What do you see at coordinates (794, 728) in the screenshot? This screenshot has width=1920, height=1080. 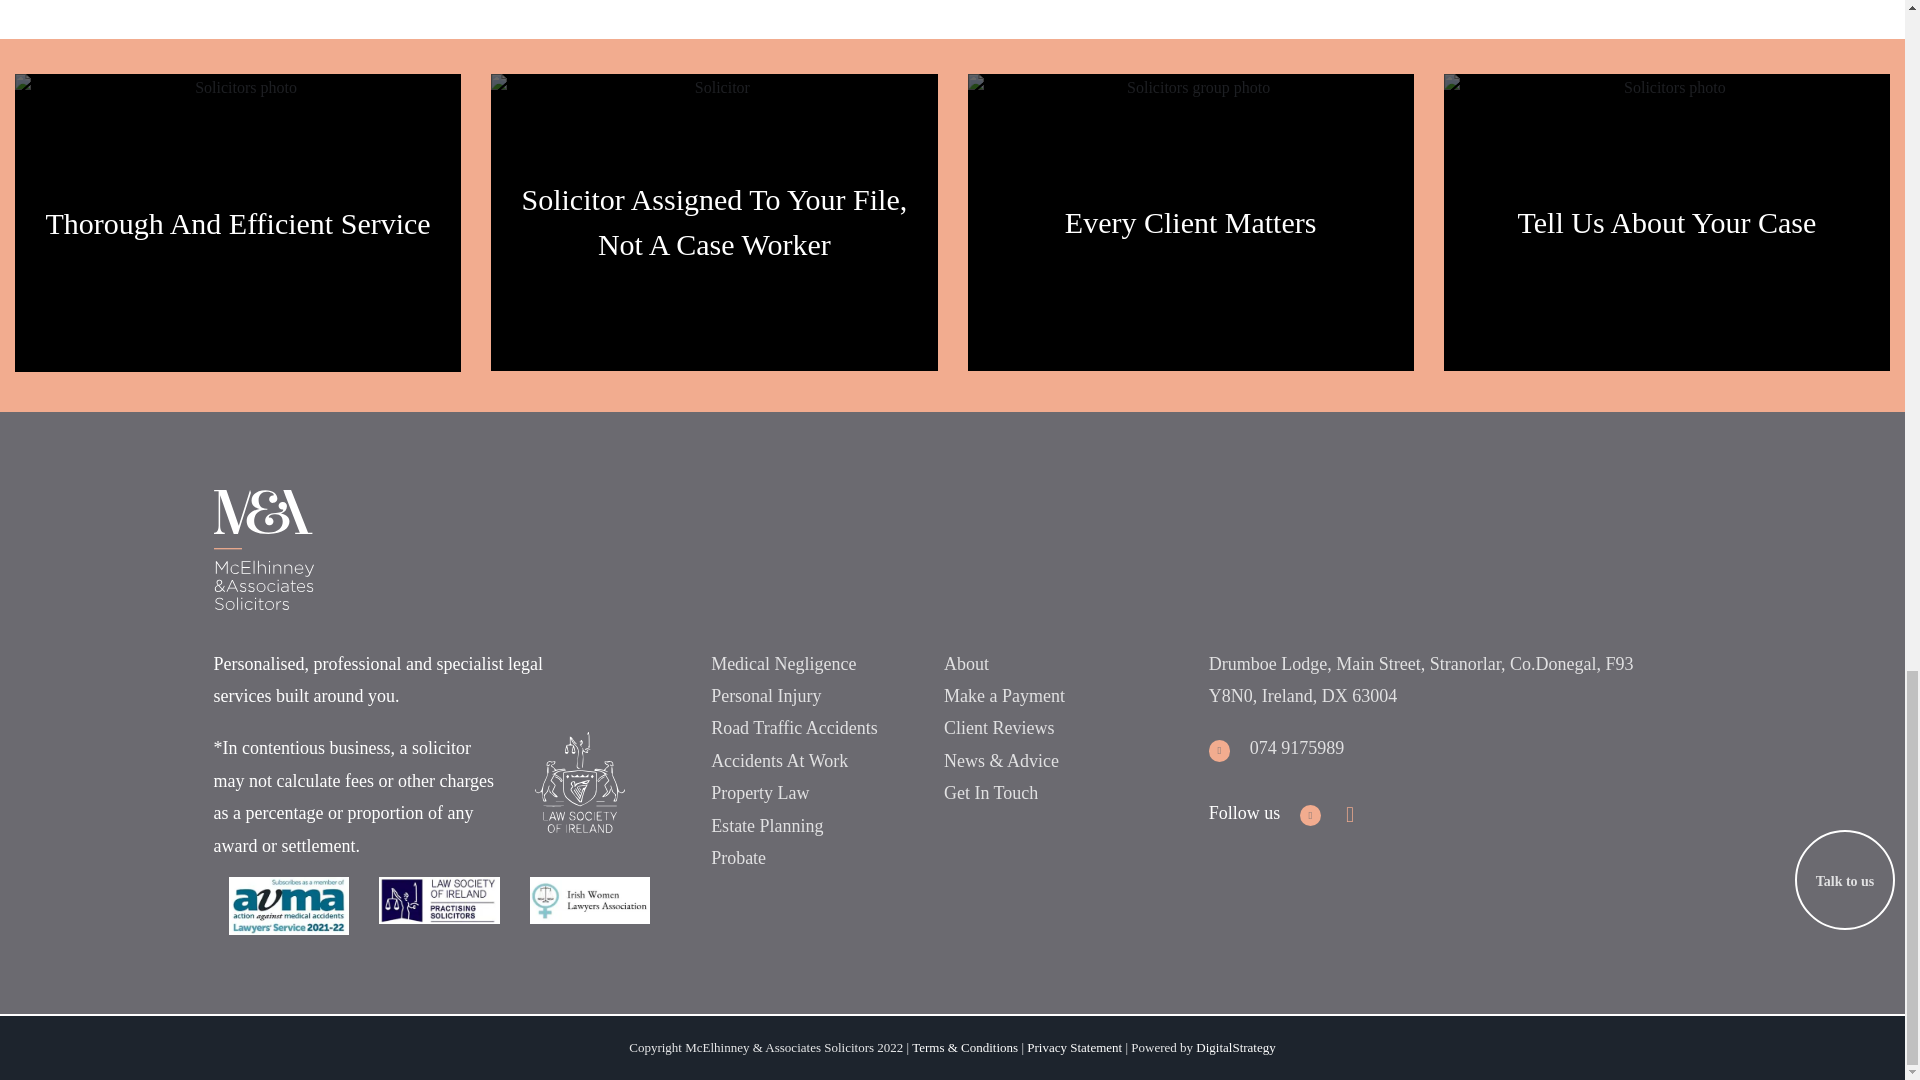 I see `Road Traffic Accidents` at bounding box center [794, 728].